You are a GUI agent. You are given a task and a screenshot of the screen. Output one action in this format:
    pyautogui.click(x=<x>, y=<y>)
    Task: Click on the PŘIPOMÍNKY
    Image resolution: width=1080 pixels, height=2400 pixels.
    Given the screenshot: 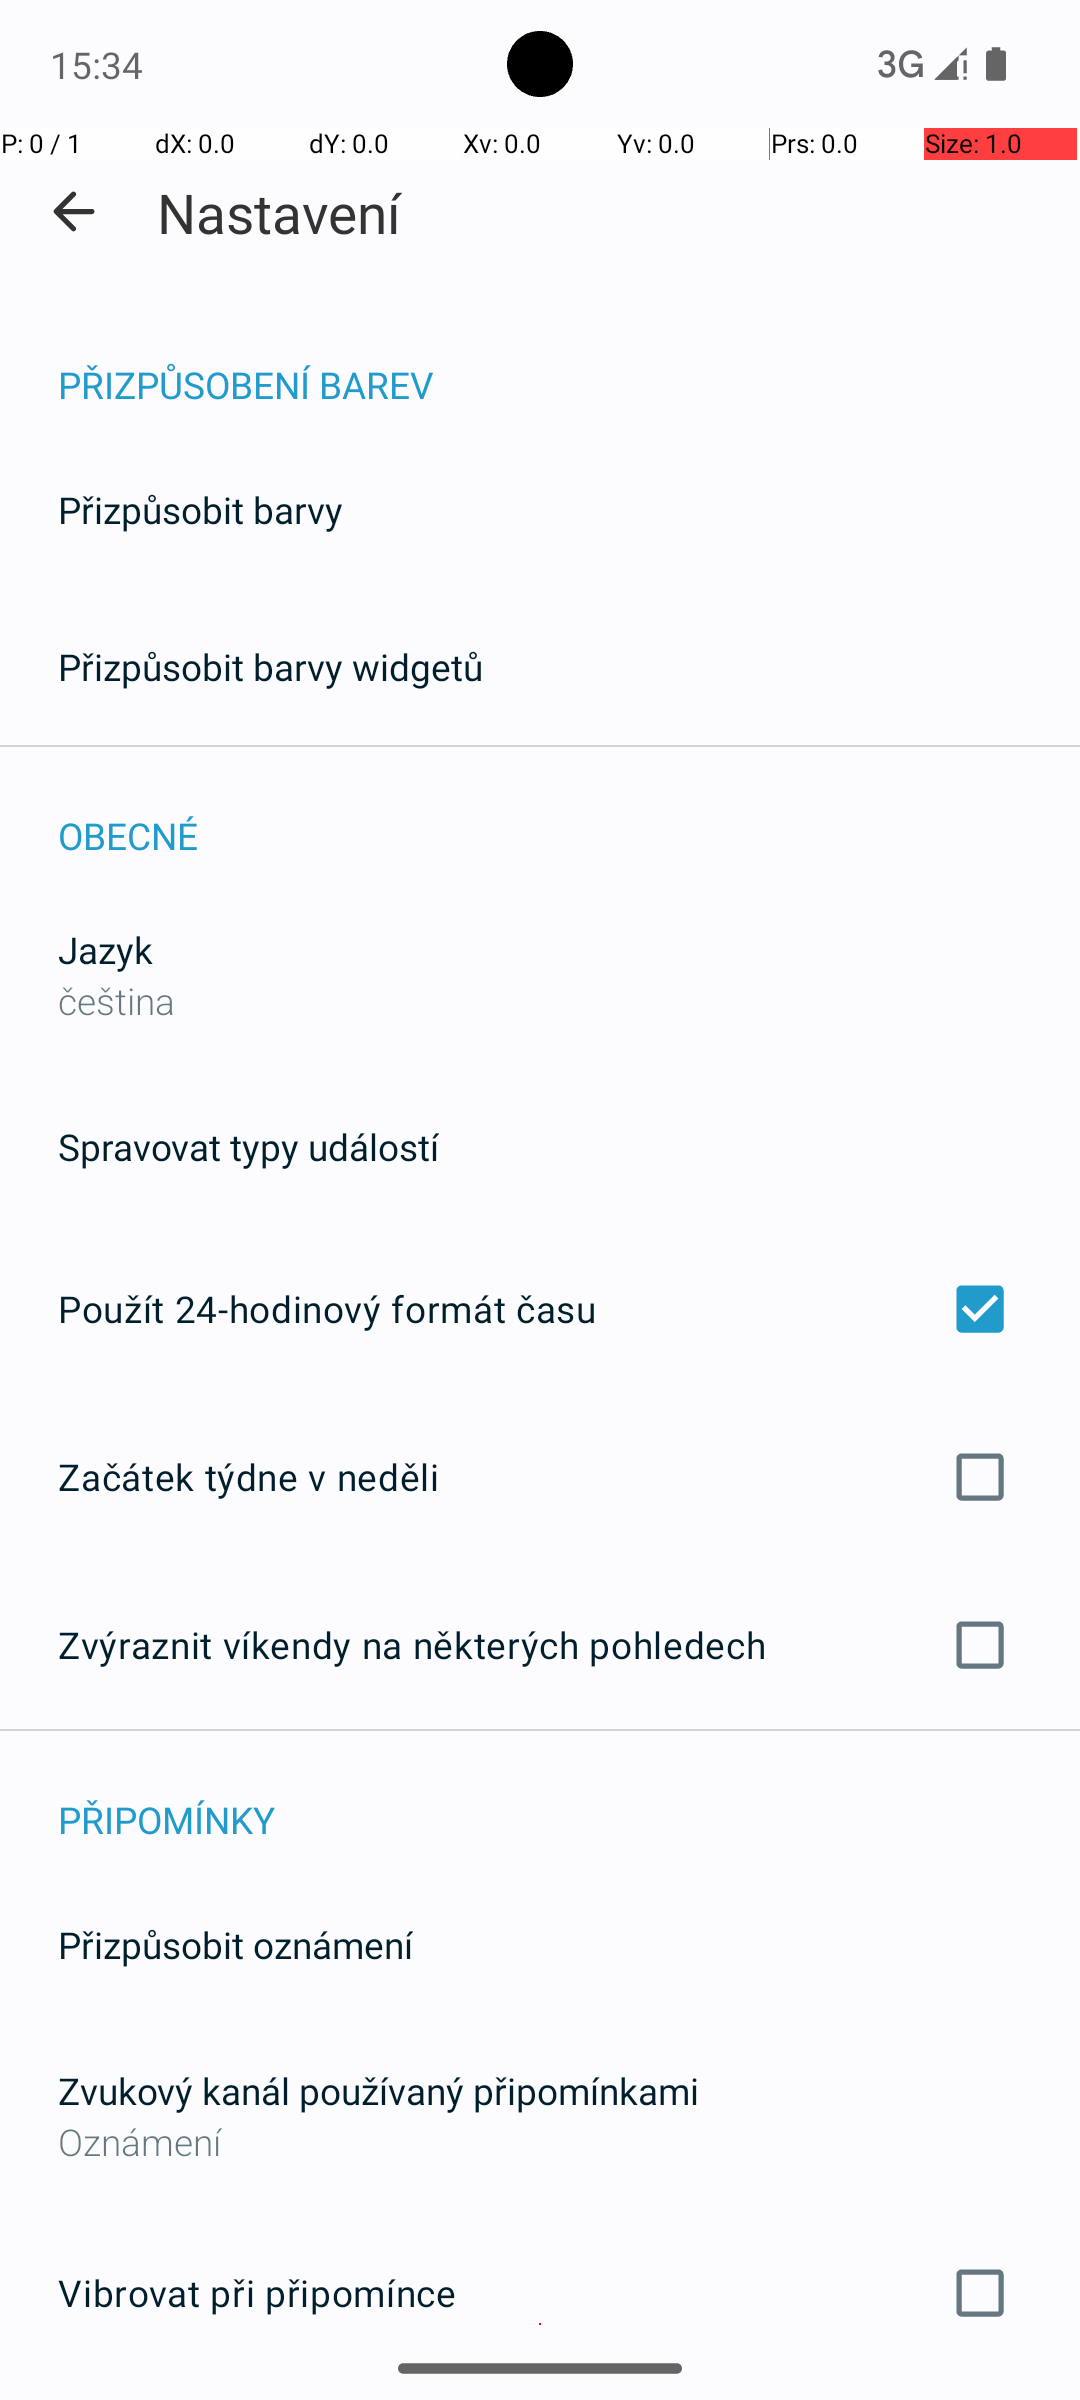 What is the action you would take?
    pyautogui.click(x=569, y=1798)
    